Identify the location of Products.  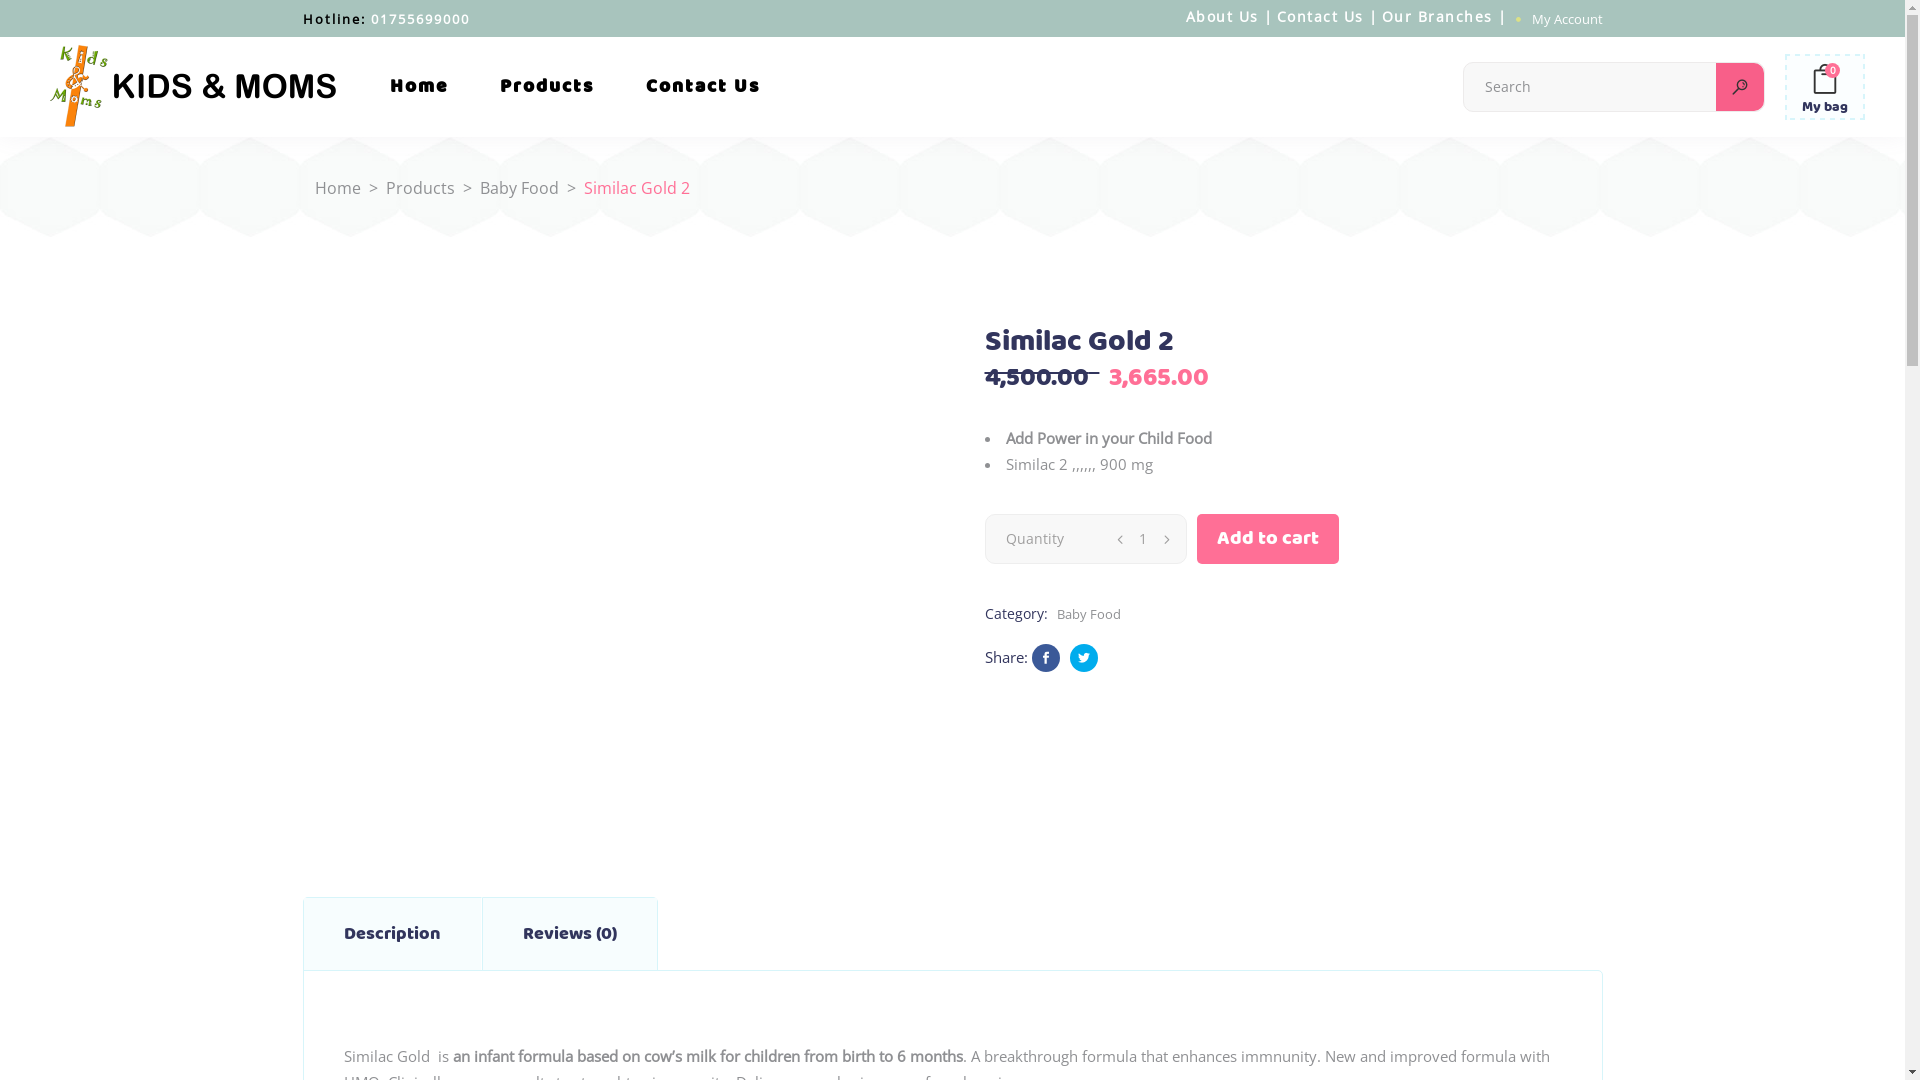
(420, 188).